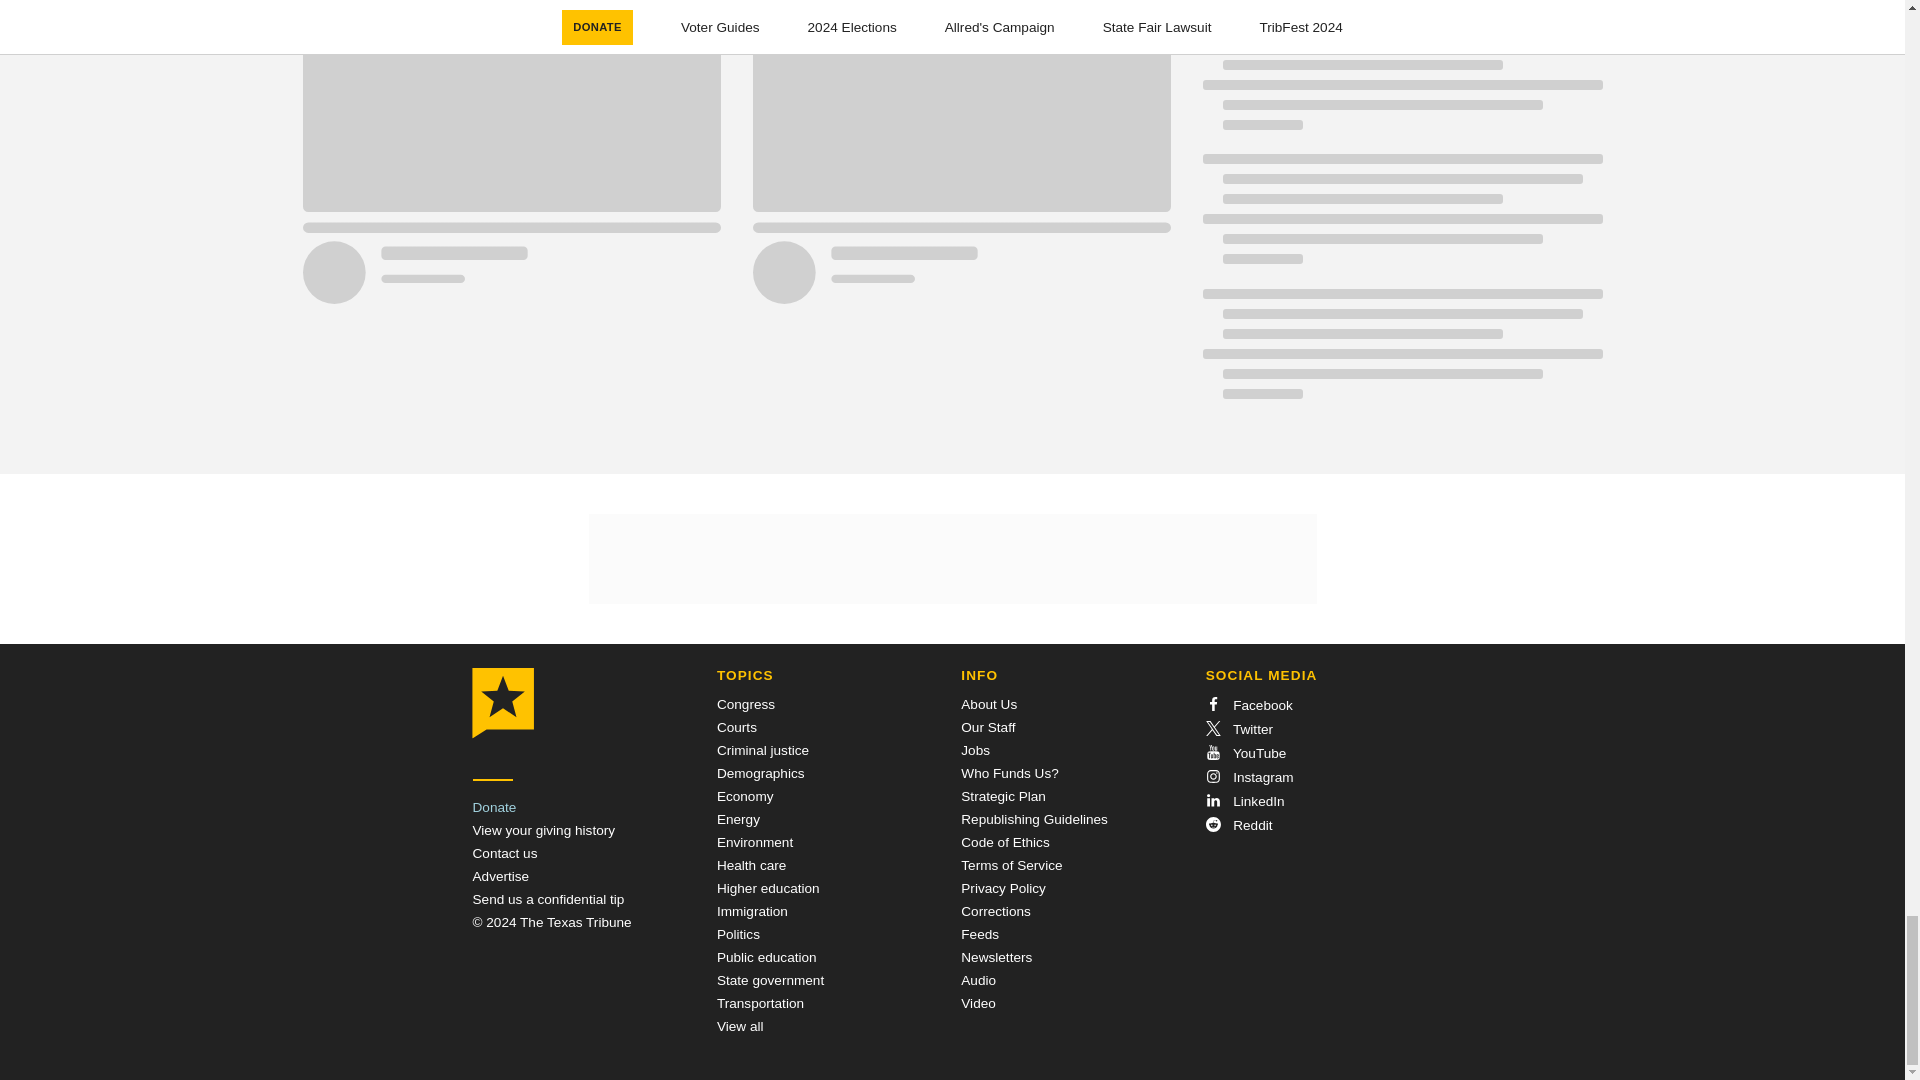  I want to click on Terms of Service, so click(1011, 864).